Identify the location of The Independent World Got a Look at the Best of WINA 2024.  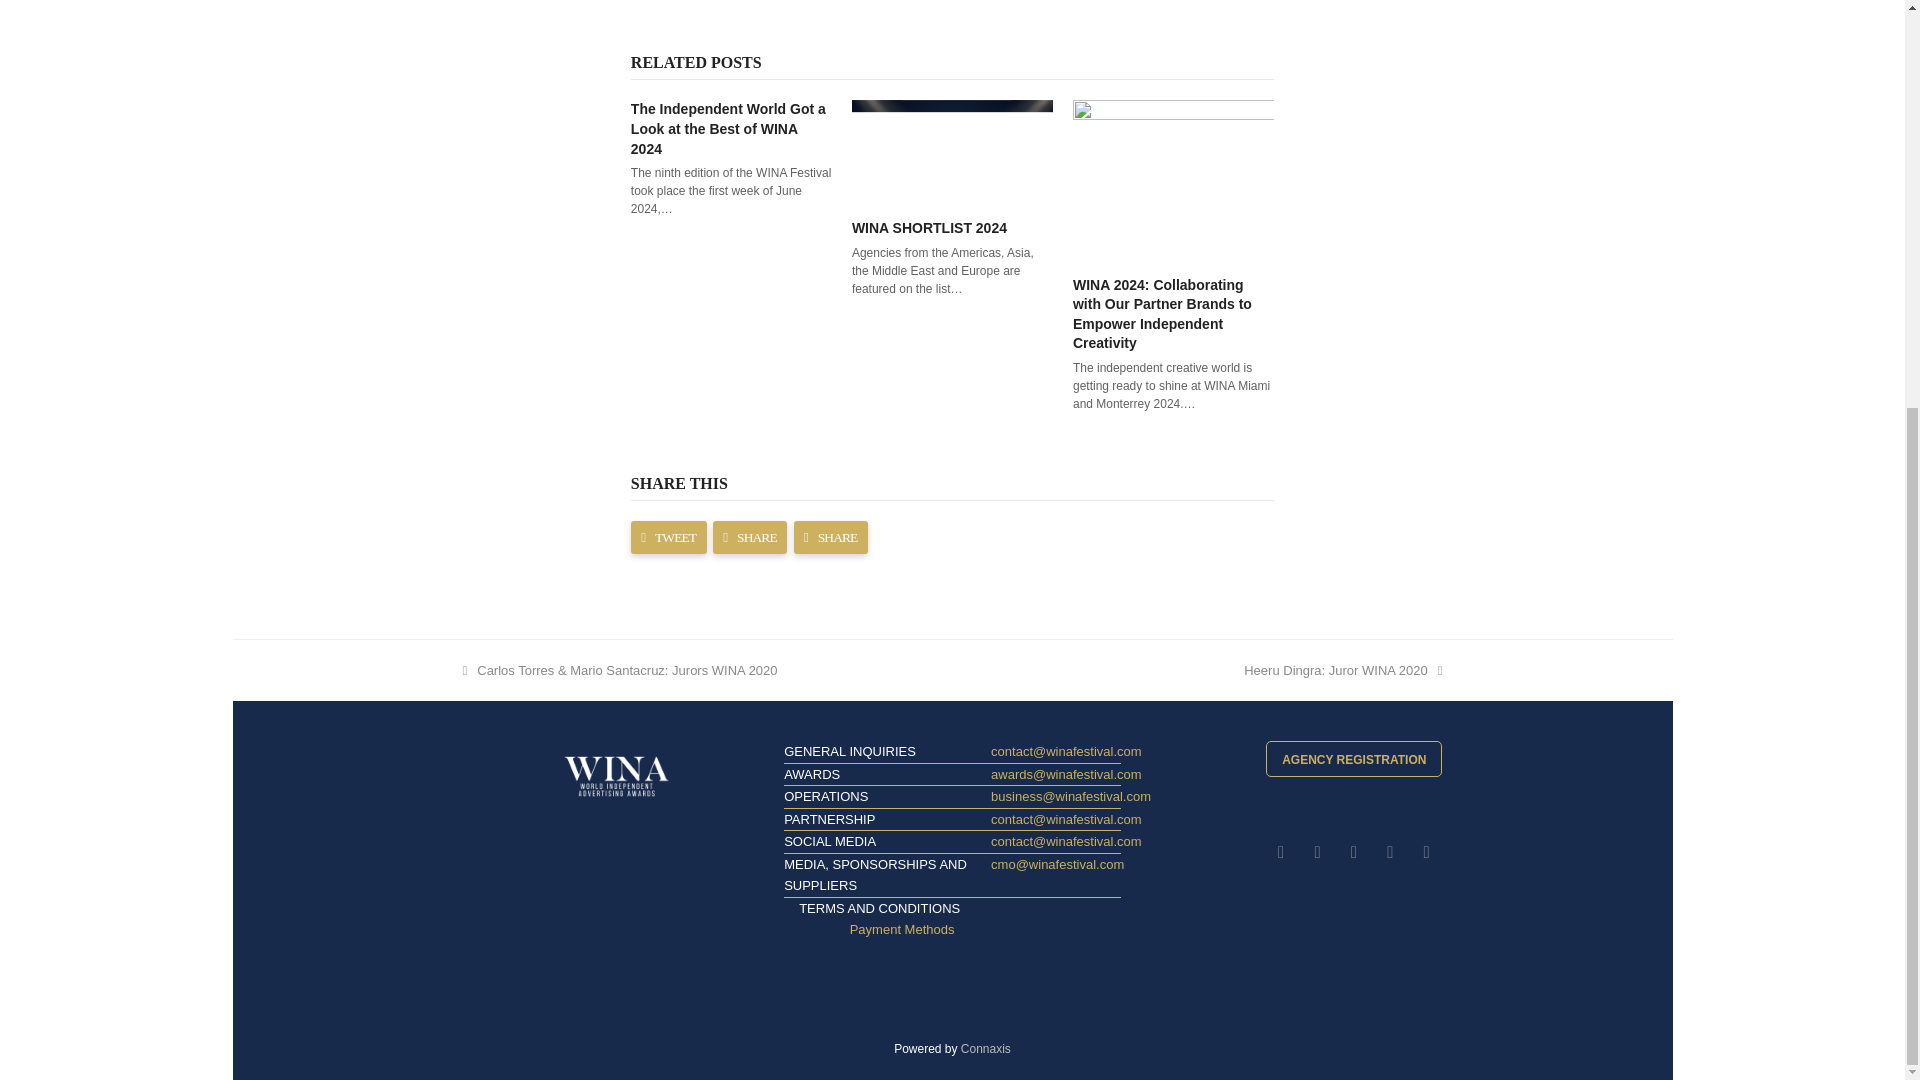
(728, 128).